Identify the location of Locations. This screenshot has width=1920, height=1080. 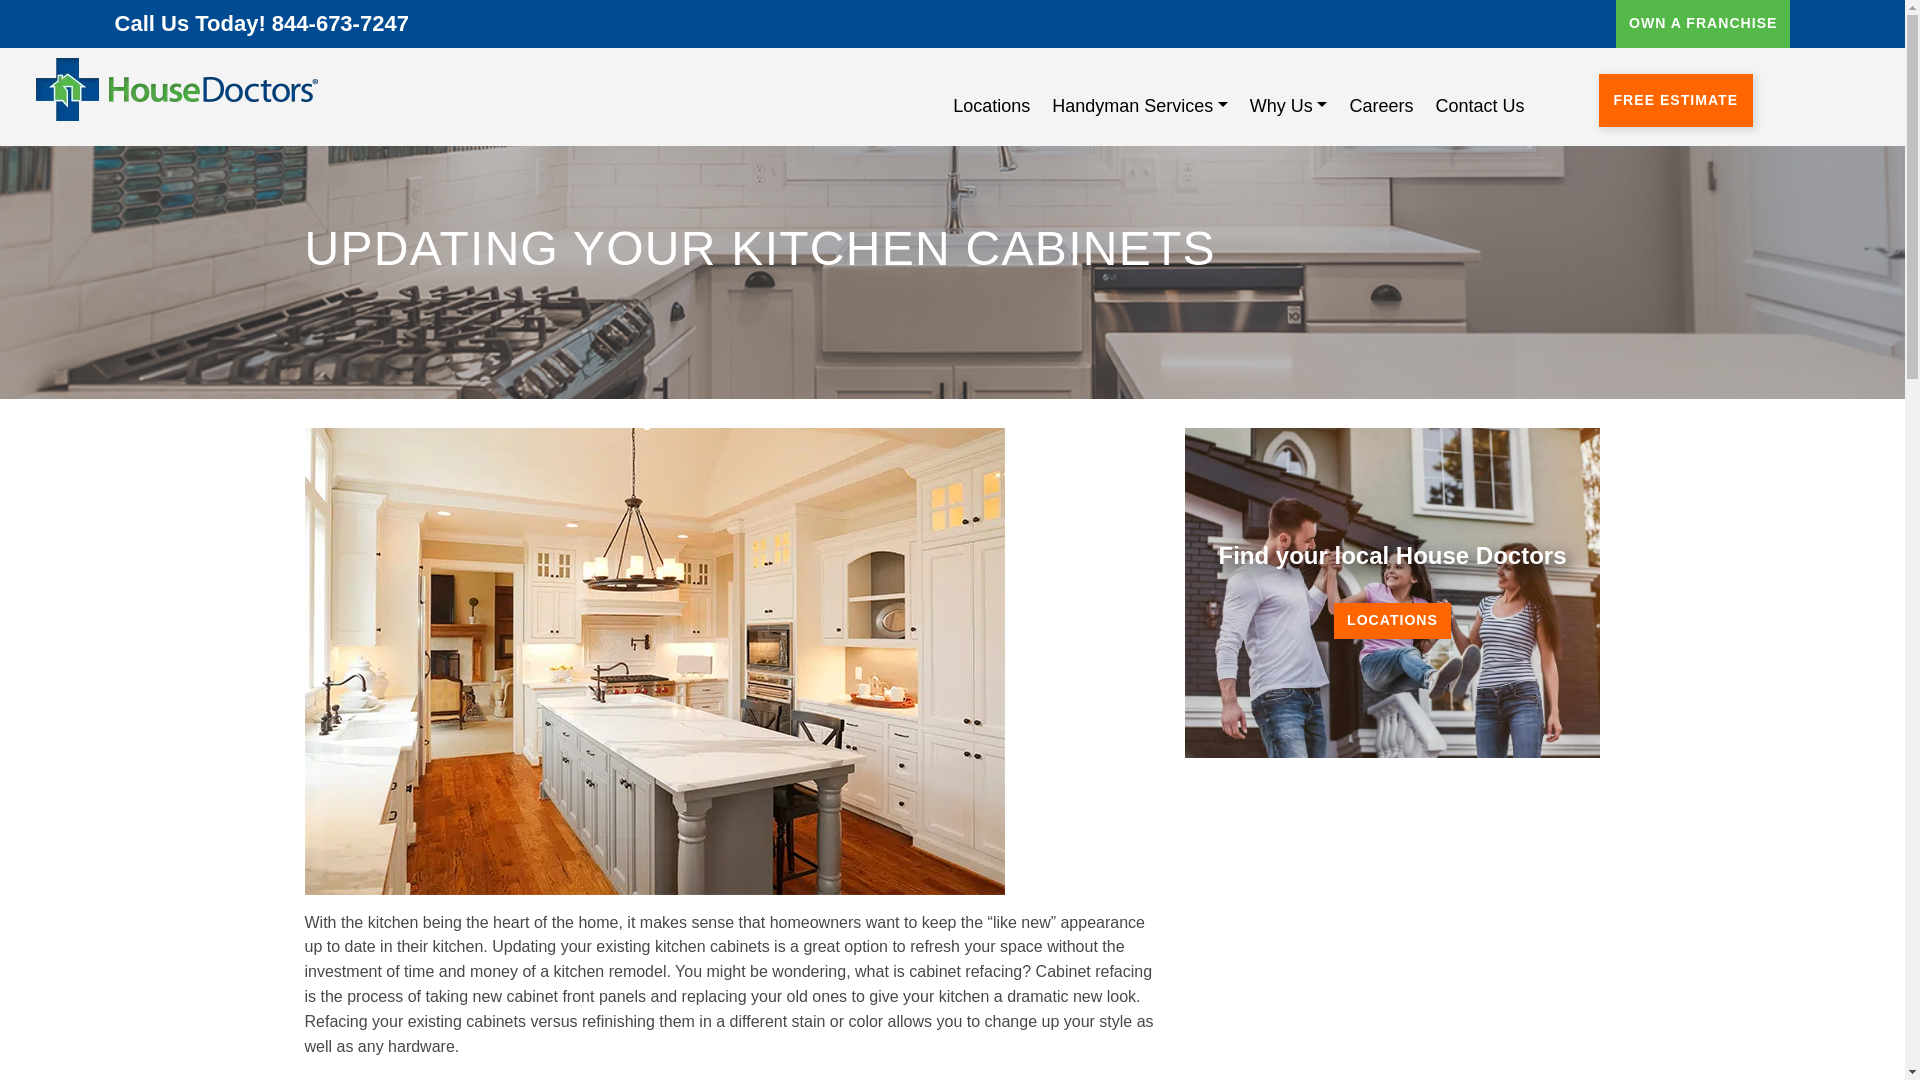
(991, 106).